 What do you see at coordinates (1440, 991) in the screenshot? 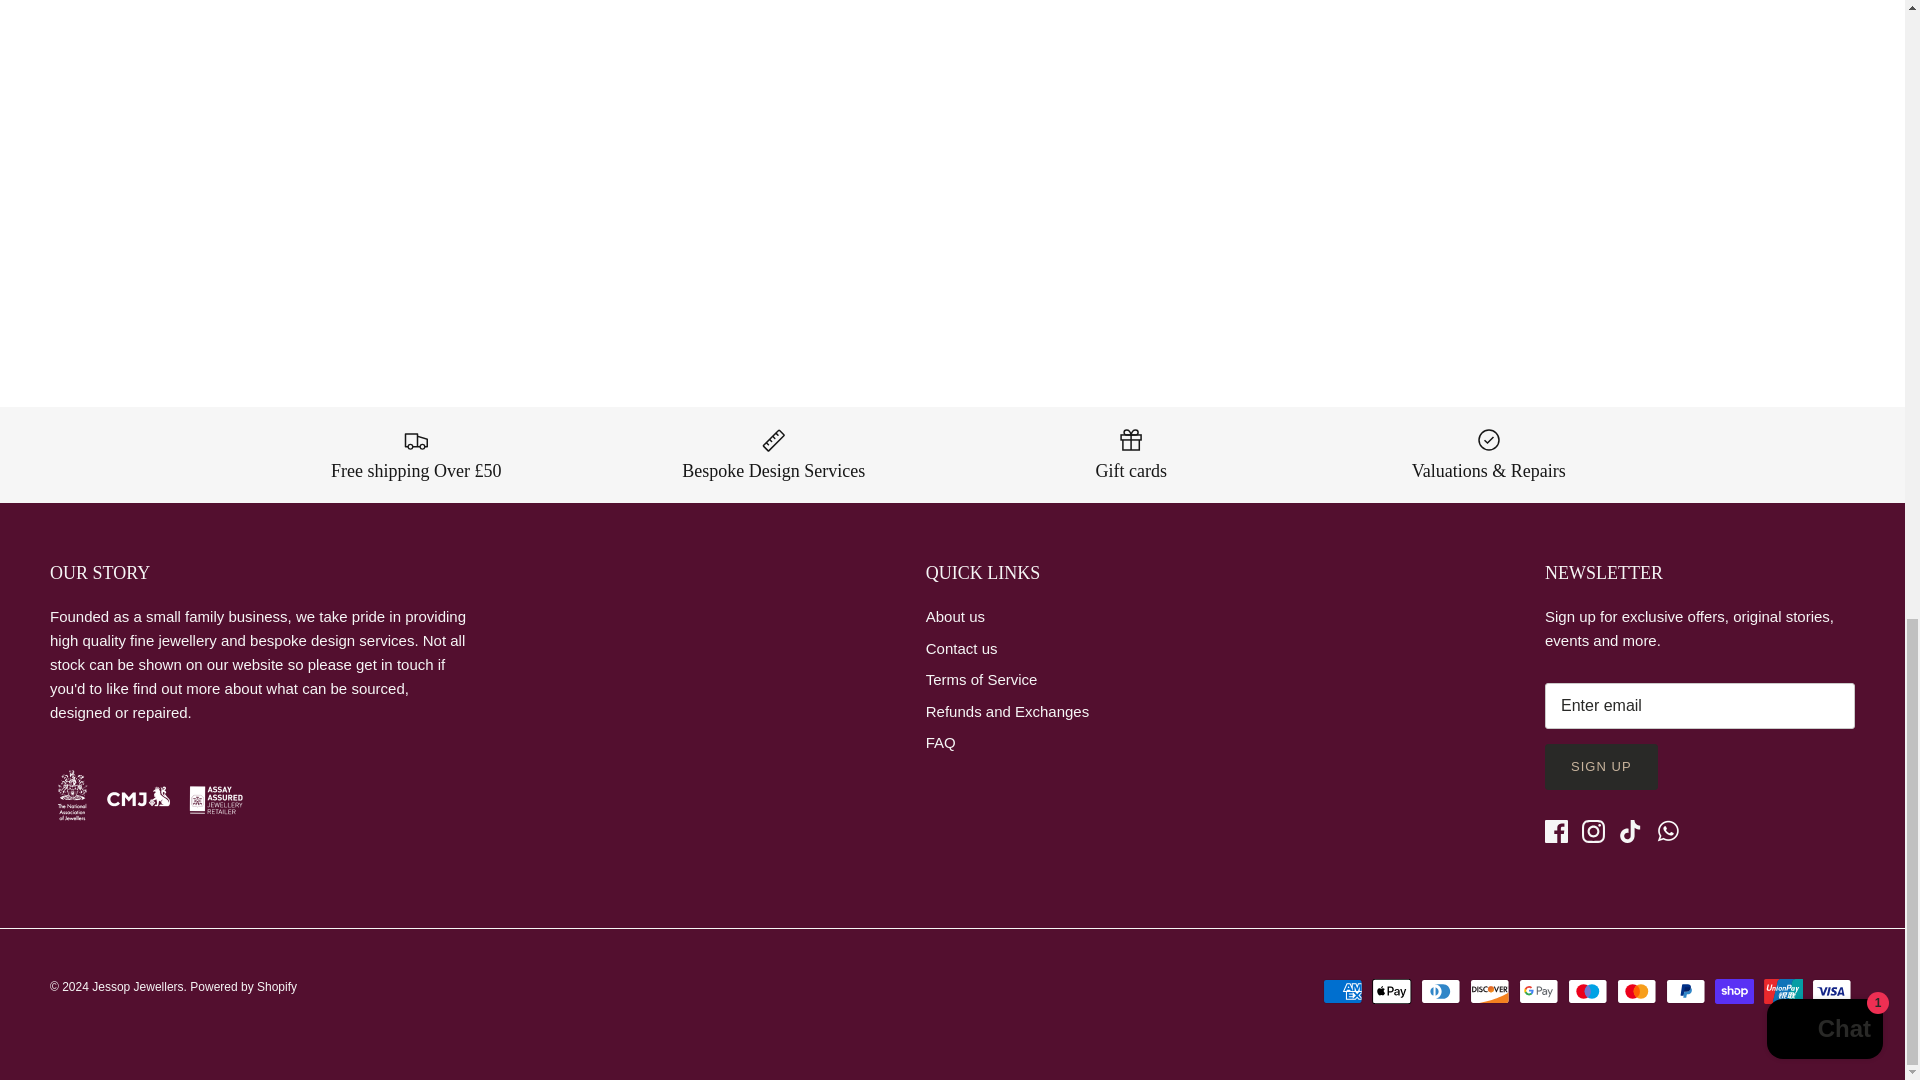
I see `Diners Club` at bounding box center [1440, 991].